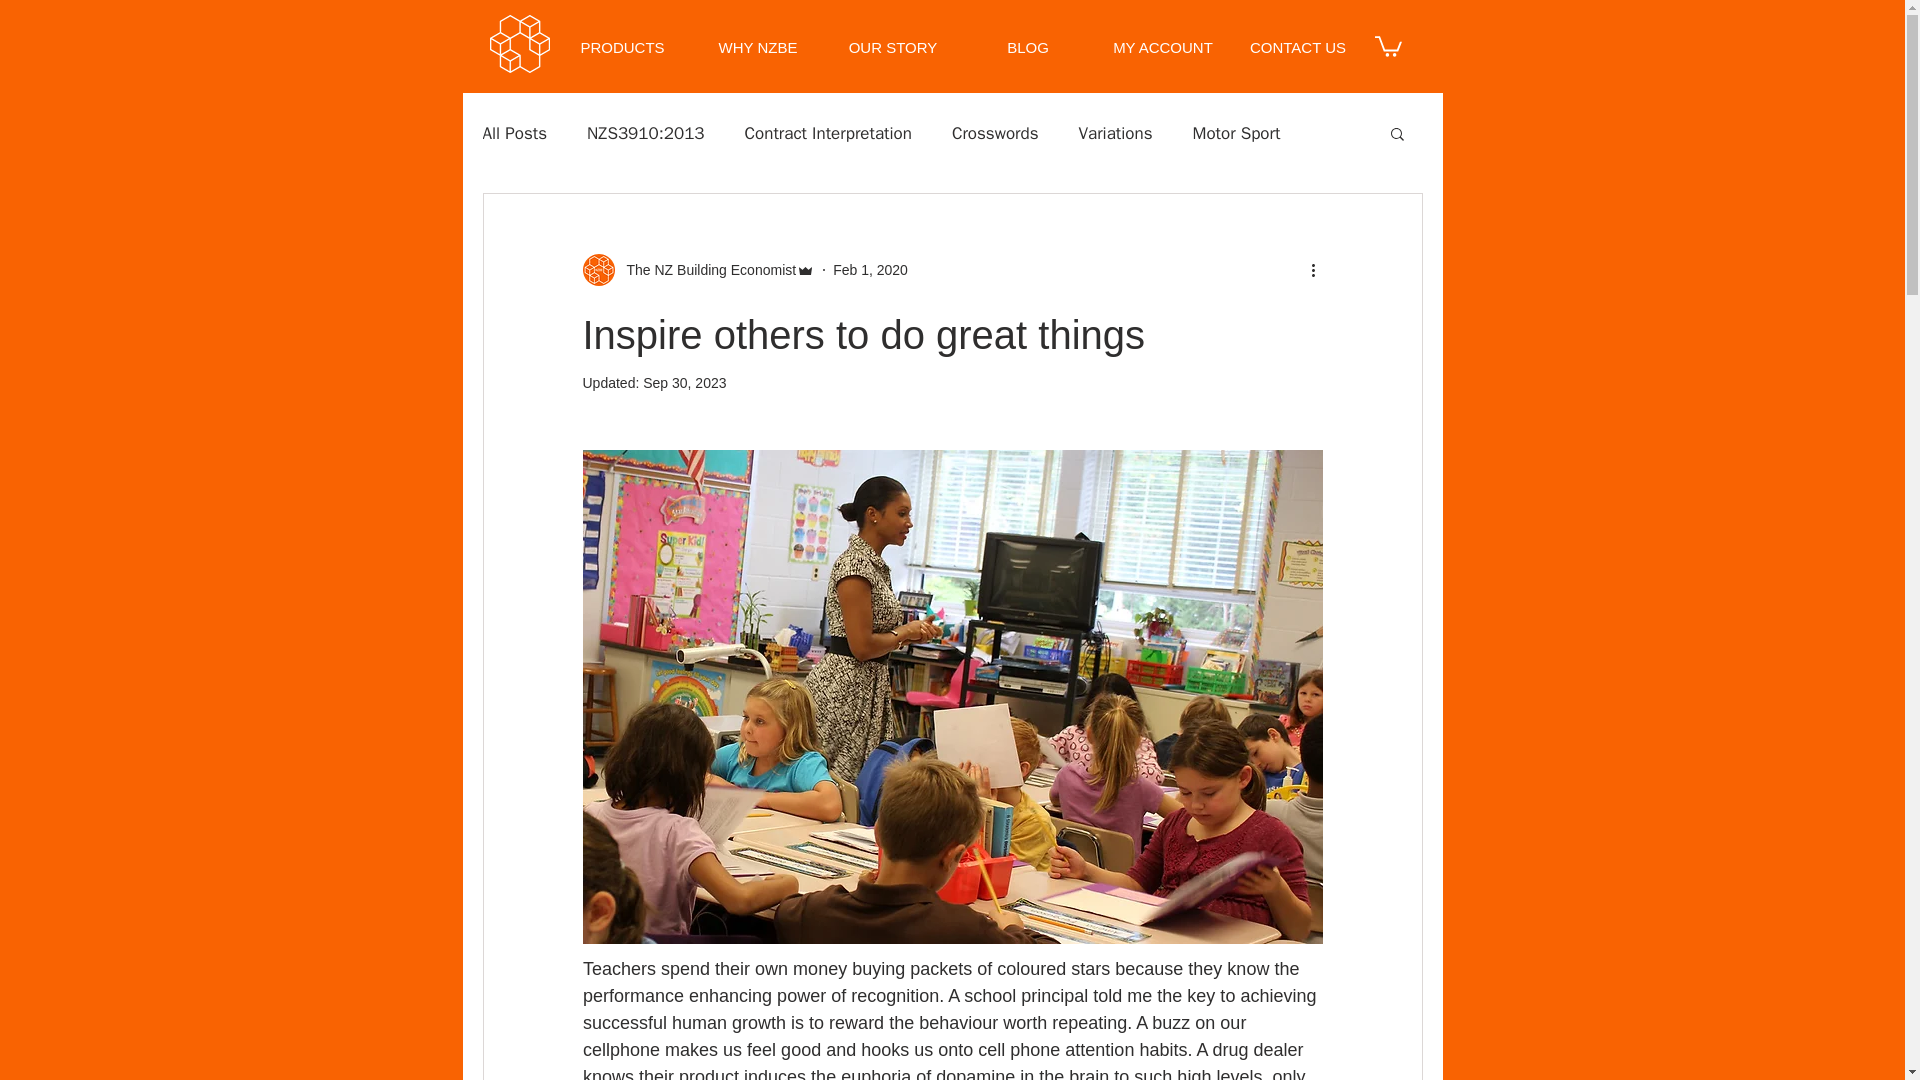 This screenshot has height=1080, width=1920. What do you see at coordinates (1298, 48) in the screenshot?
I see `CONTACT US` at bounding box center [1298, 48].